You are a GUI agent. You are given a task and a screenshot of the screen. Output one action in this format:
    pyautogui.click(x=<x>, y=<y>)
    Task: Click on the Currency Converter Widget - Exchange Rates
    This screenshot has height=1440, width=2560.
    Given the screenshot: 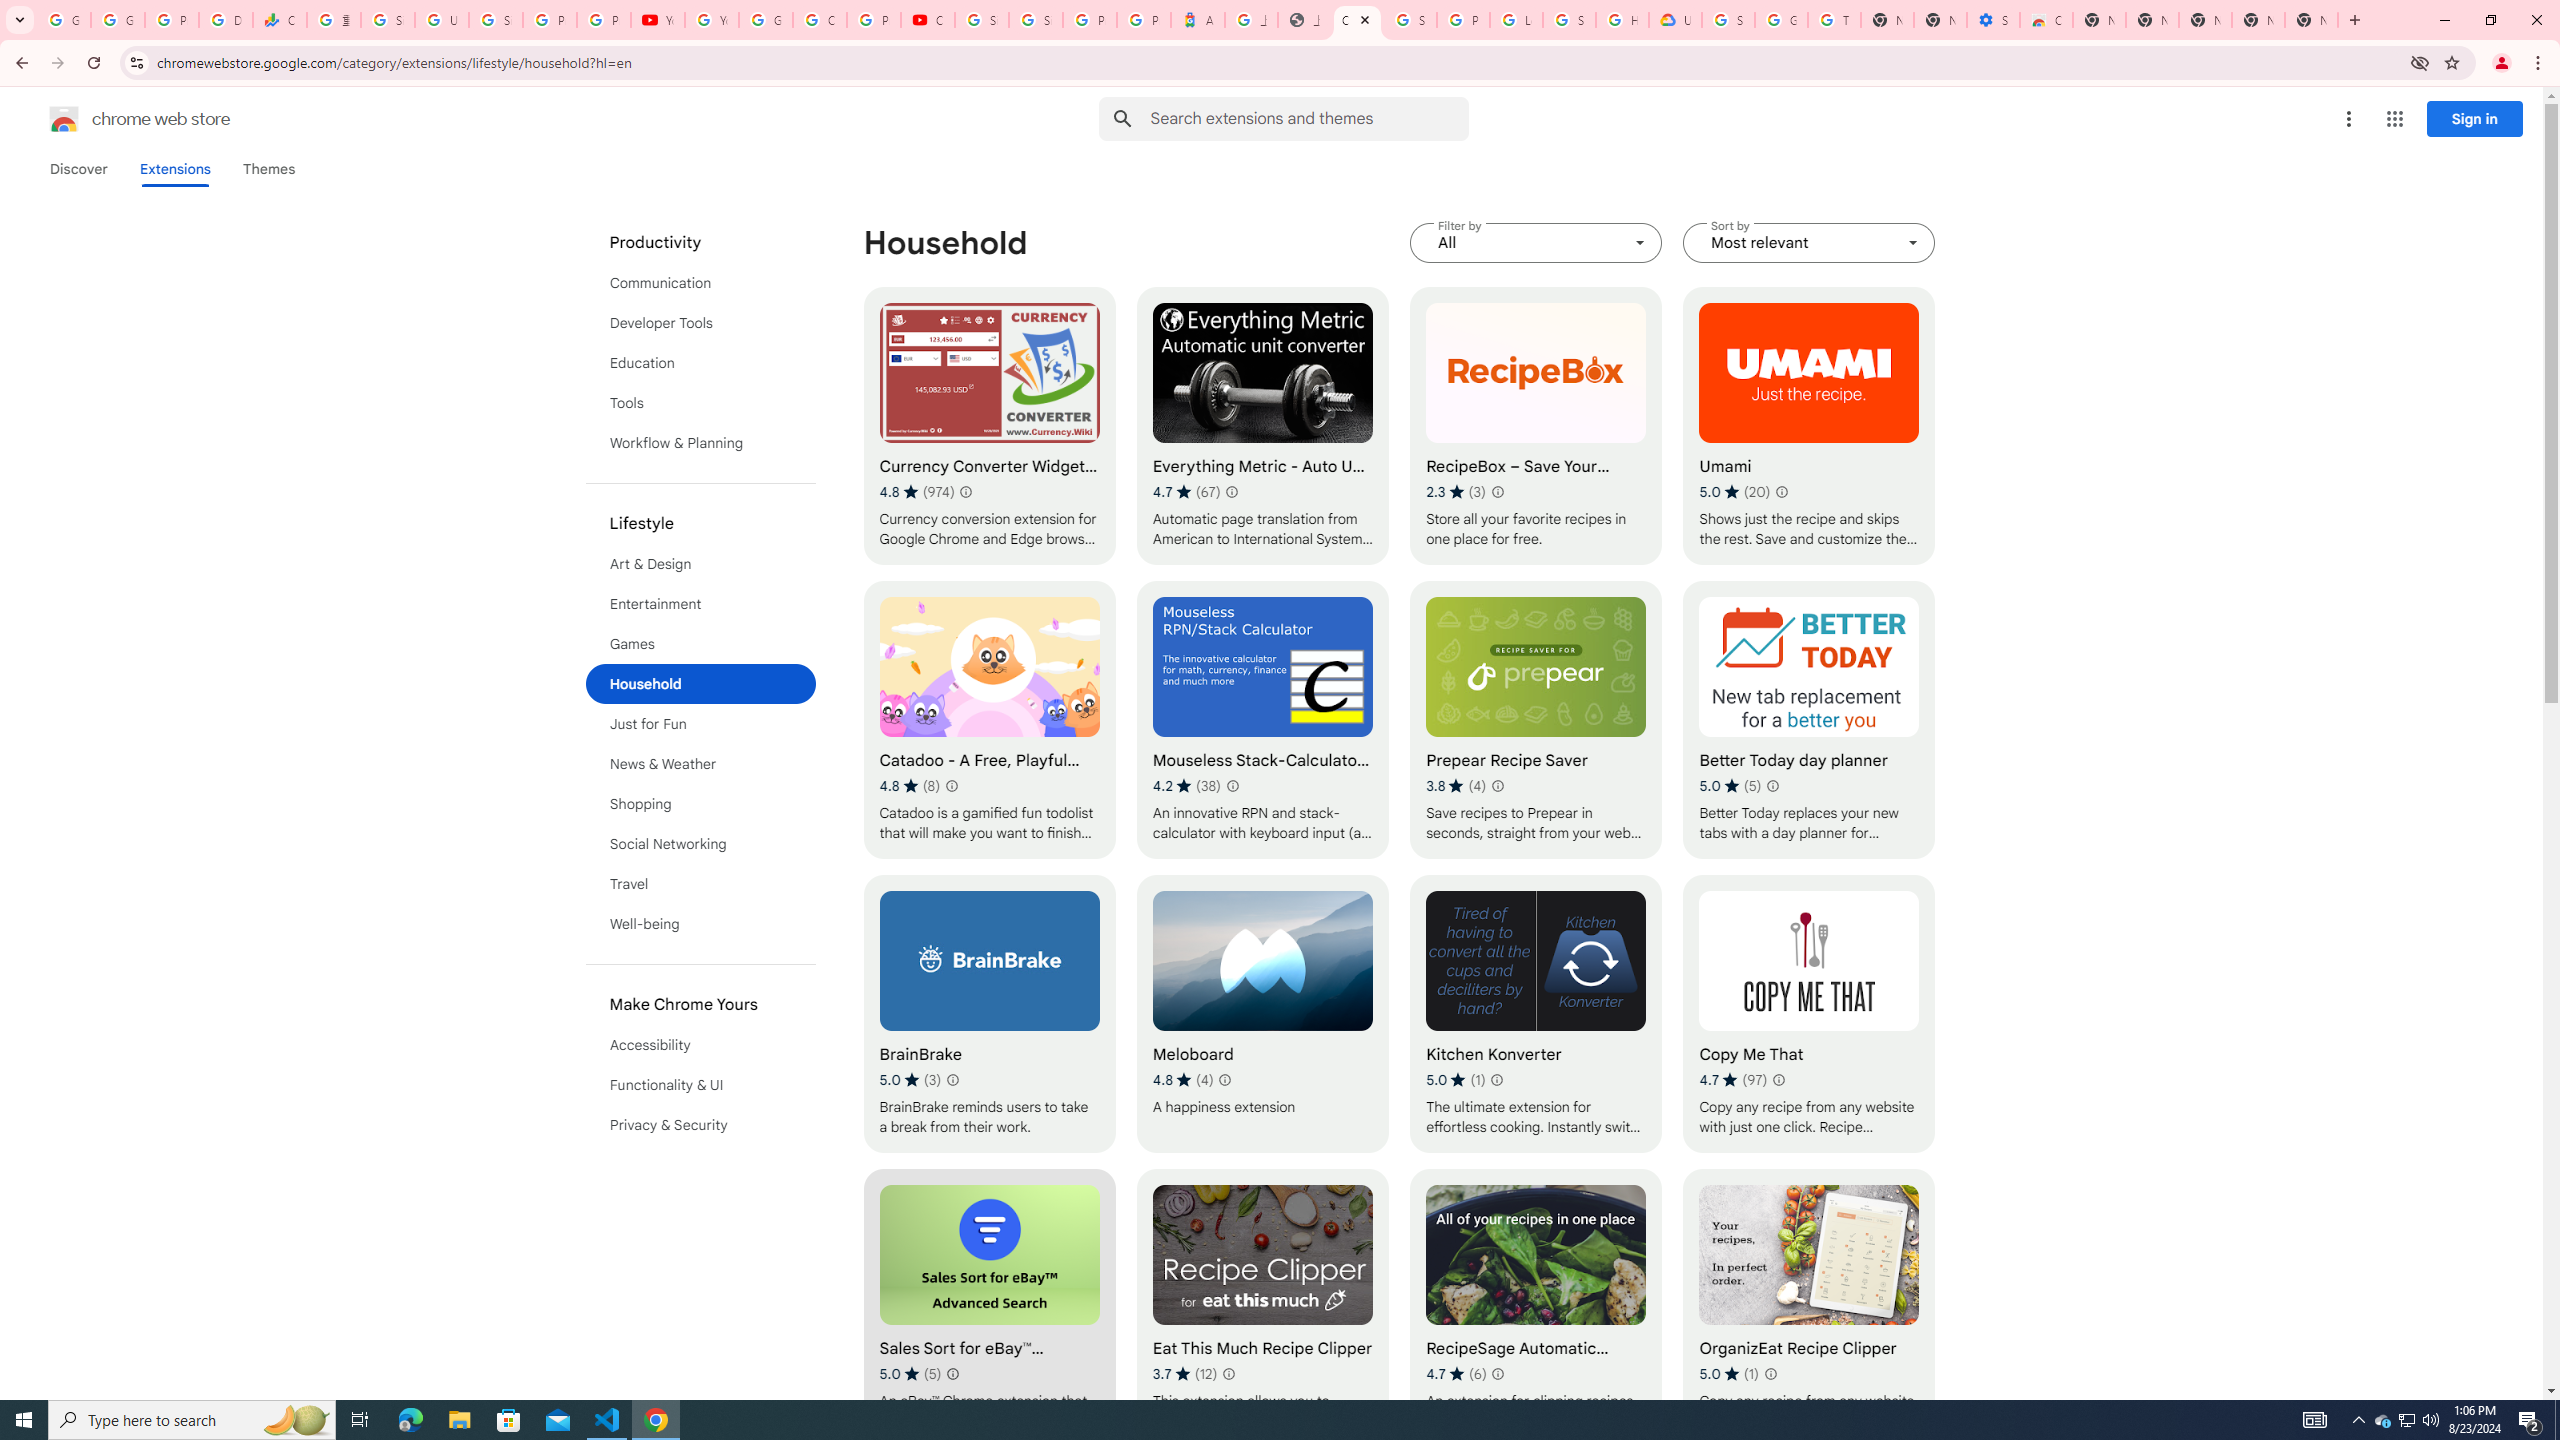 What is the action you would take?
    pyautogui.click(x=989, y=425)
    